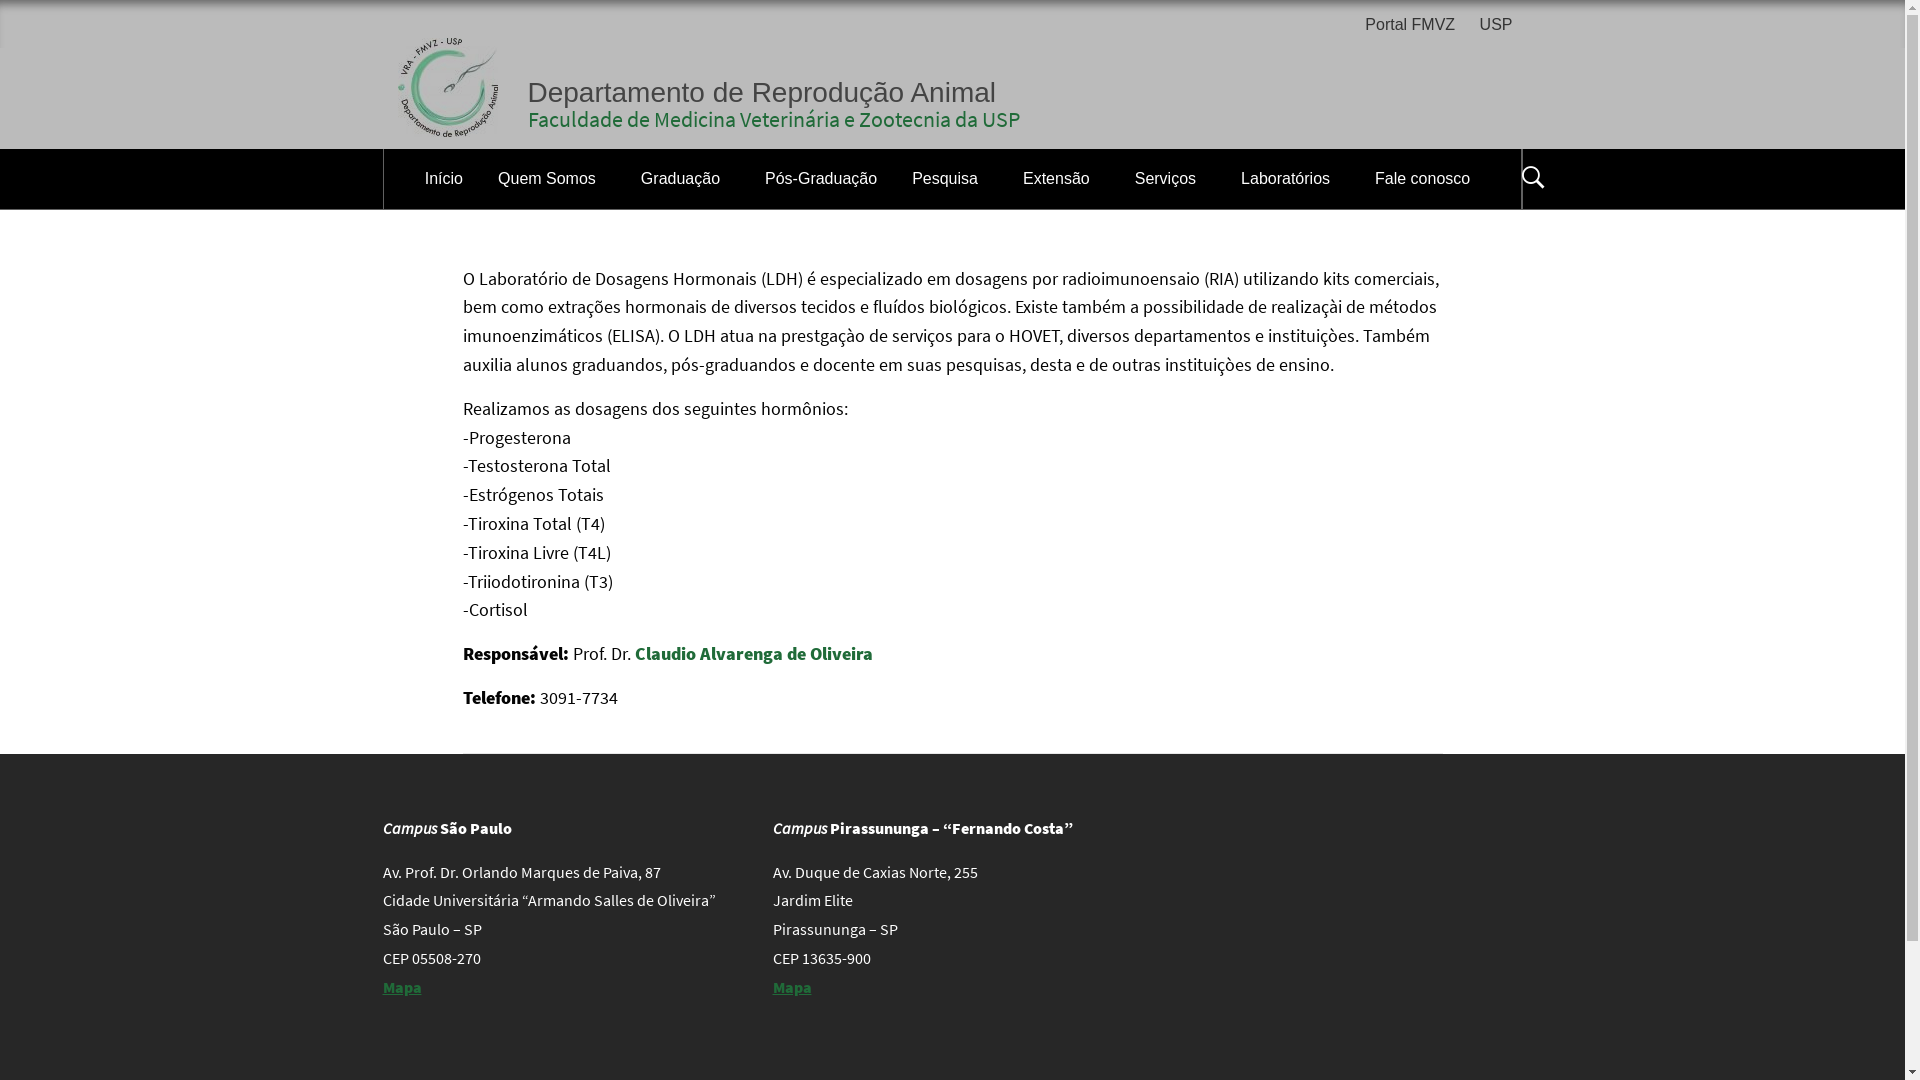 Image resolution: width=1920 pixels, height=1080 pixels. What do you see at coordinates (1496, 26) in the screenshot?
I see `USP` at bounding box center [1496, 26].